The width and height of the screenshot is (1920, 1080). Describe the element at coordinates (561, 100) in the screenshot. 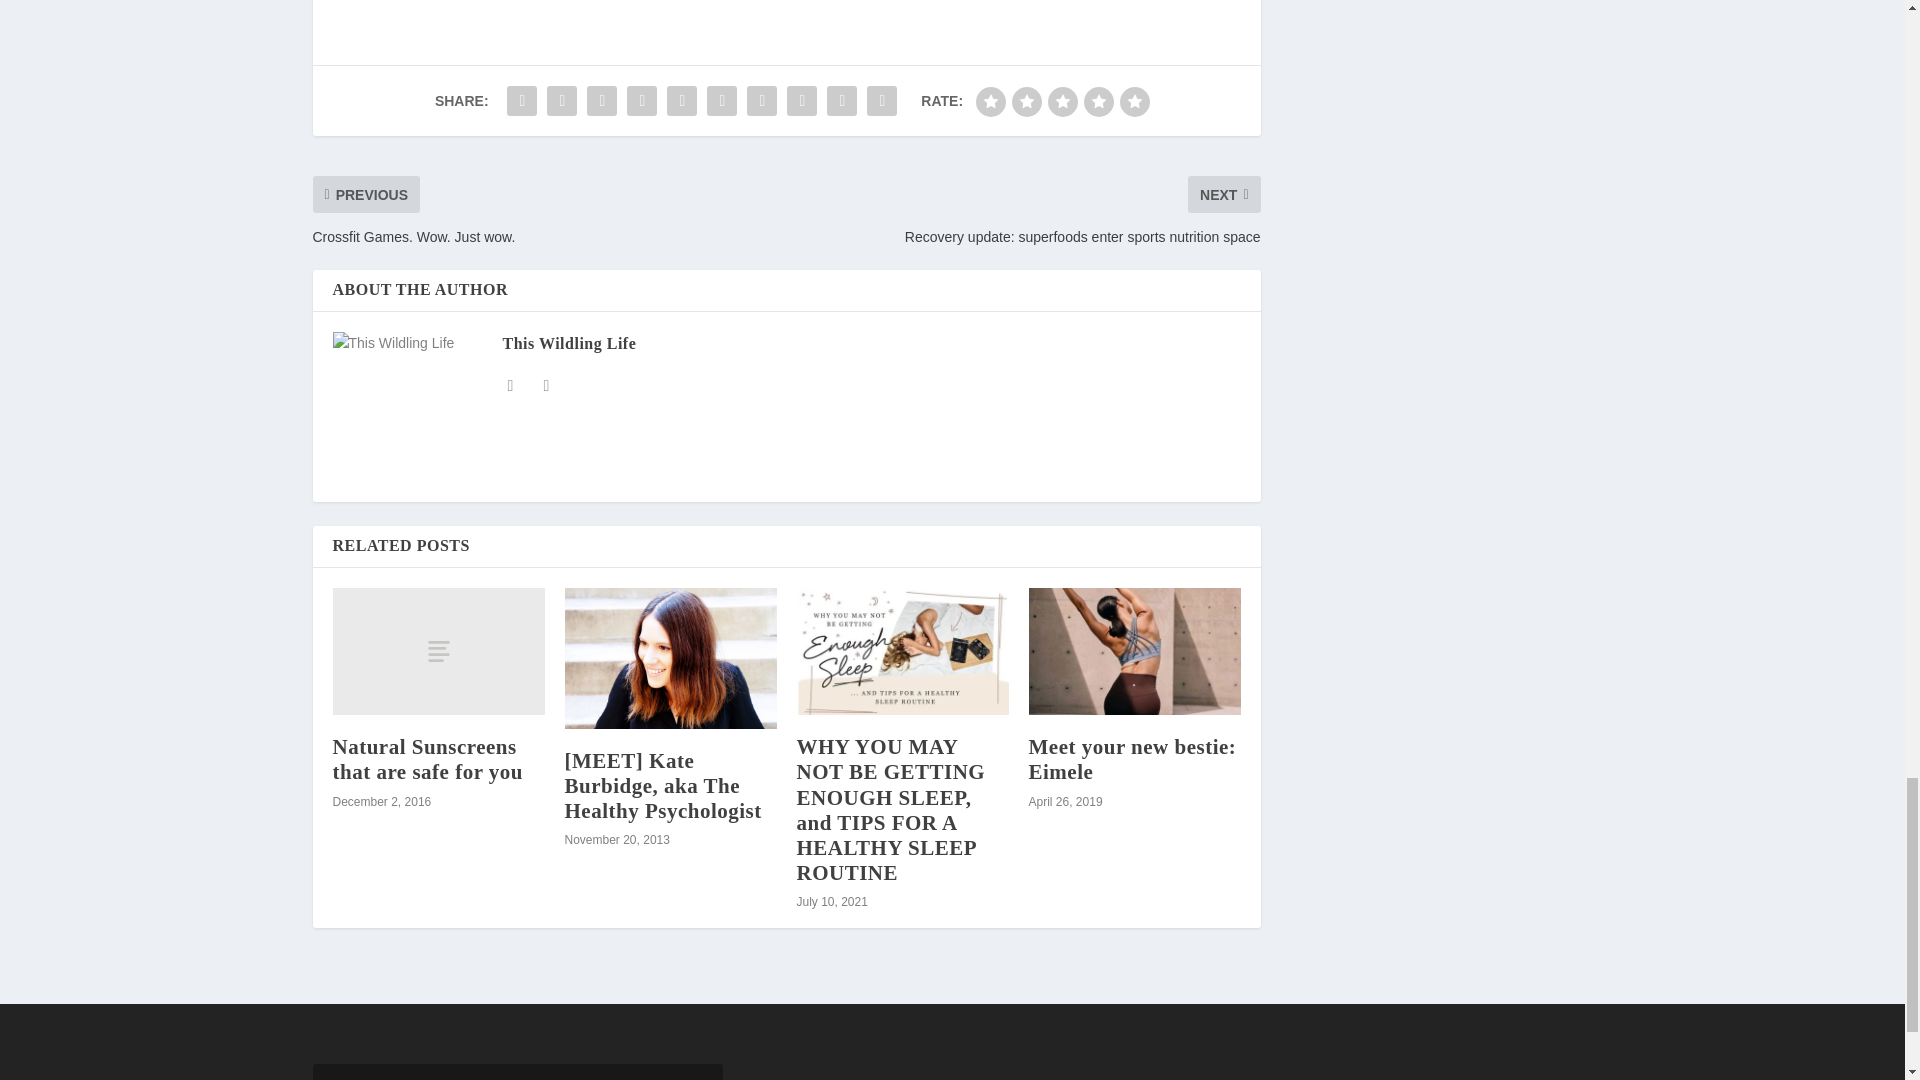

I see `Share "Random acts of kindness" via Twitter` at that location.